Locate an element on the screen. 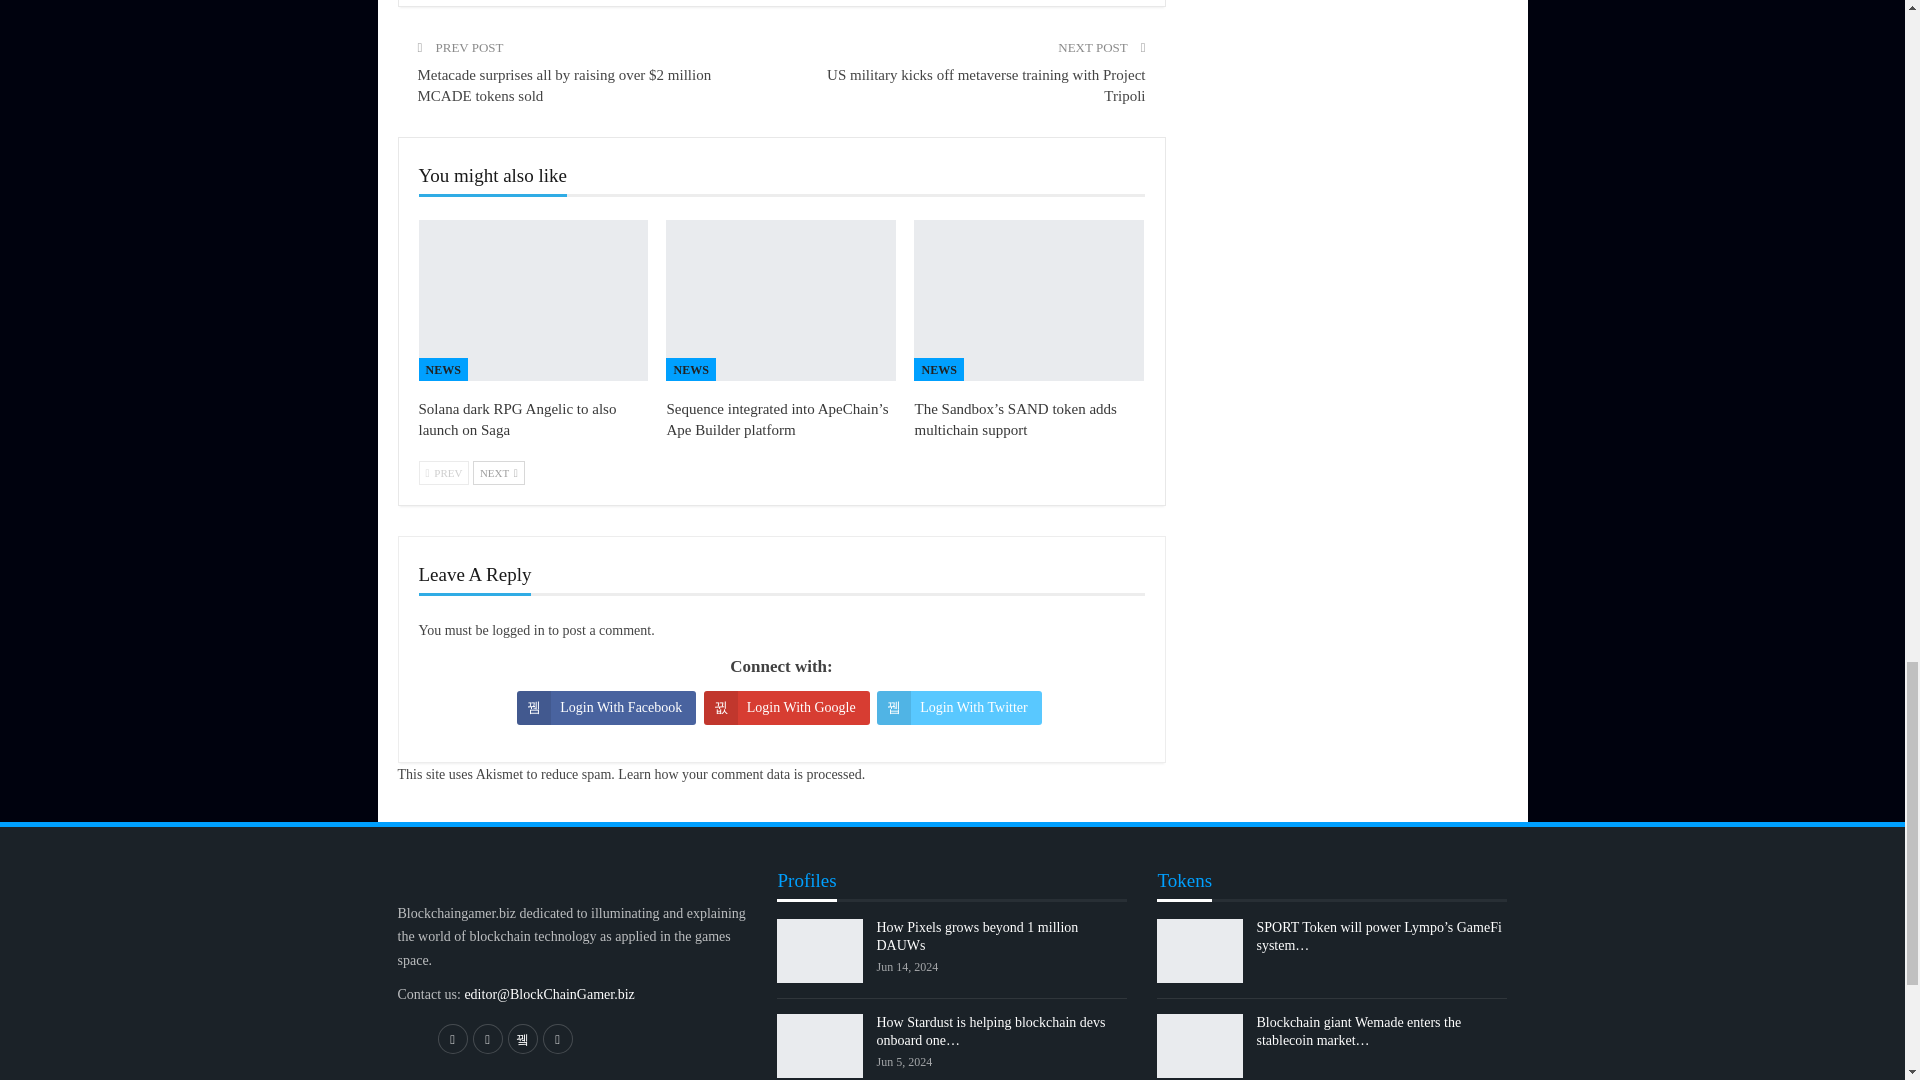 The width and height of the screenshot is (1920, 1080). Previous is located at coordinates (443, 472).